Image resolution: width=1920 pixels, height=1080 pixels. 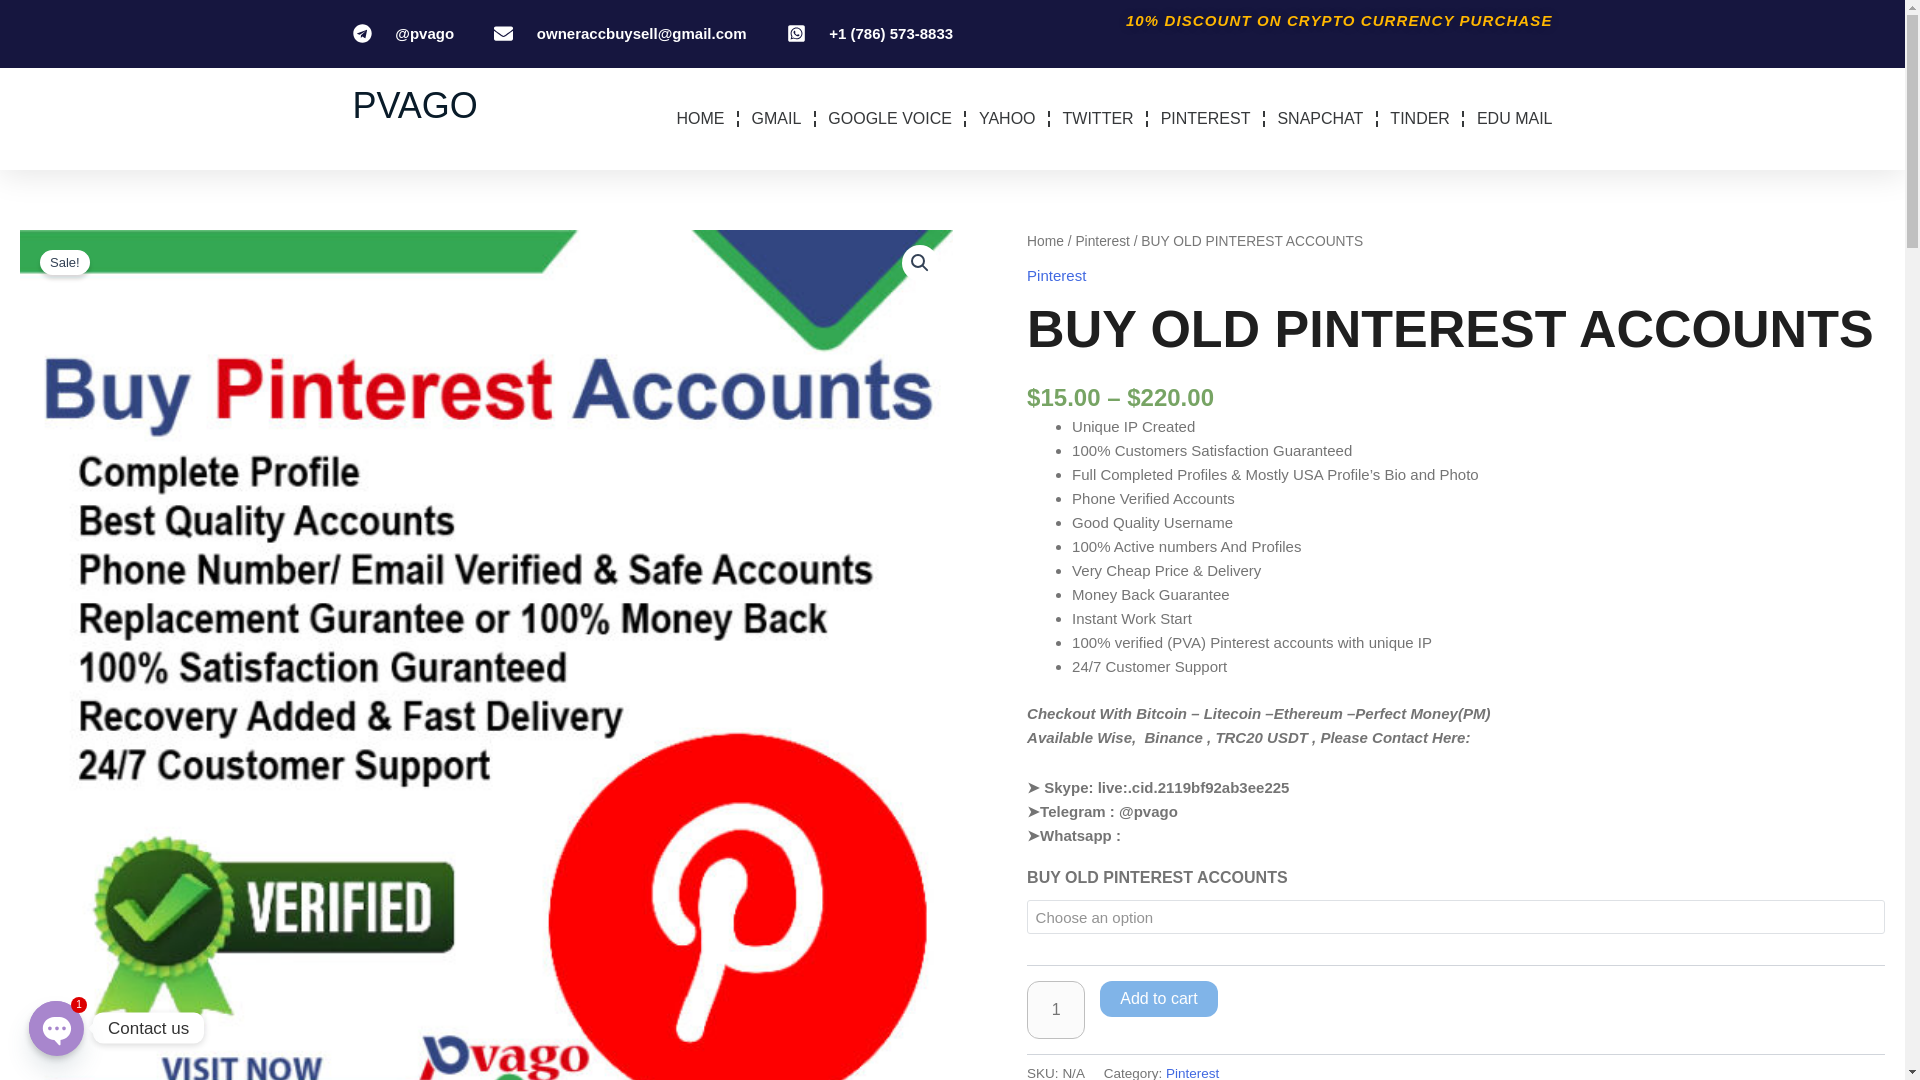 I want to click on SNAPCHAT, so click(x=1320, y=118).